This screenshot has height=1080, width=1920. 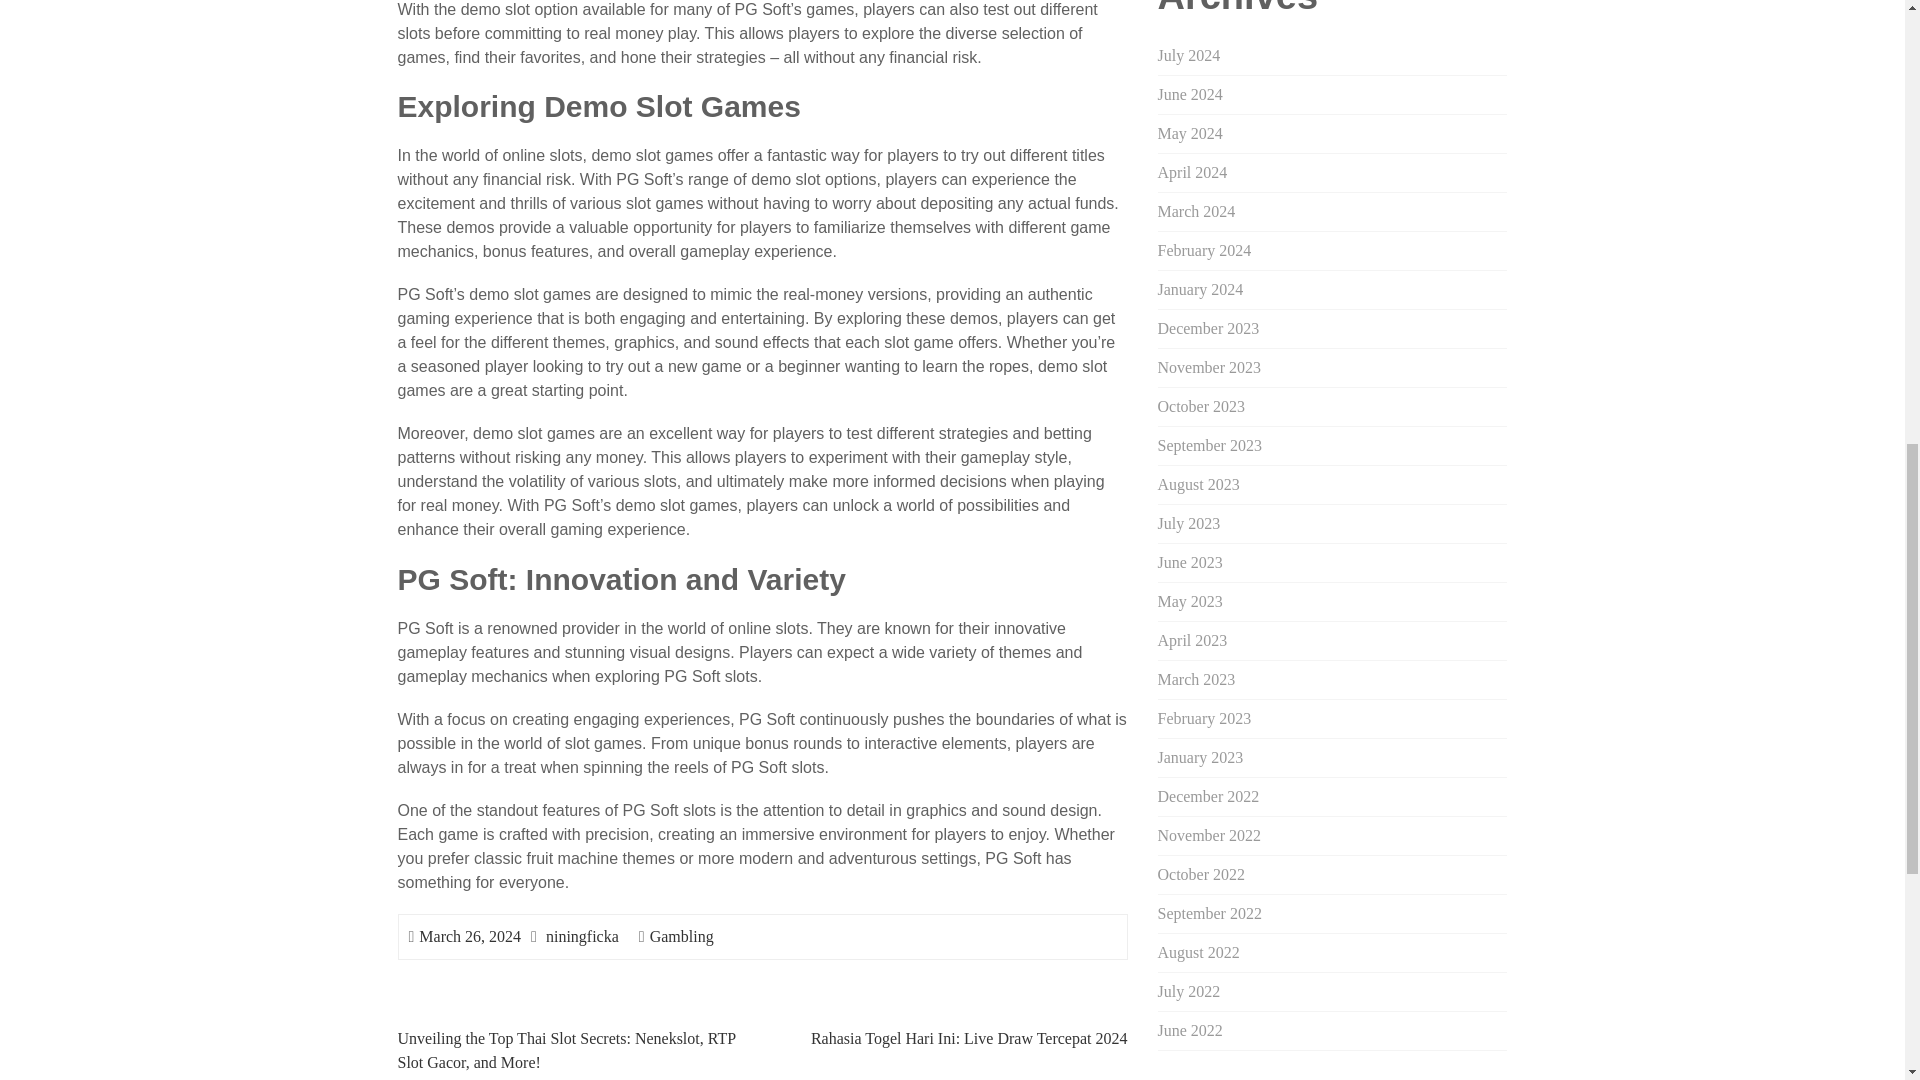 I want to click on June 2023, so click(x=1190, y=562).